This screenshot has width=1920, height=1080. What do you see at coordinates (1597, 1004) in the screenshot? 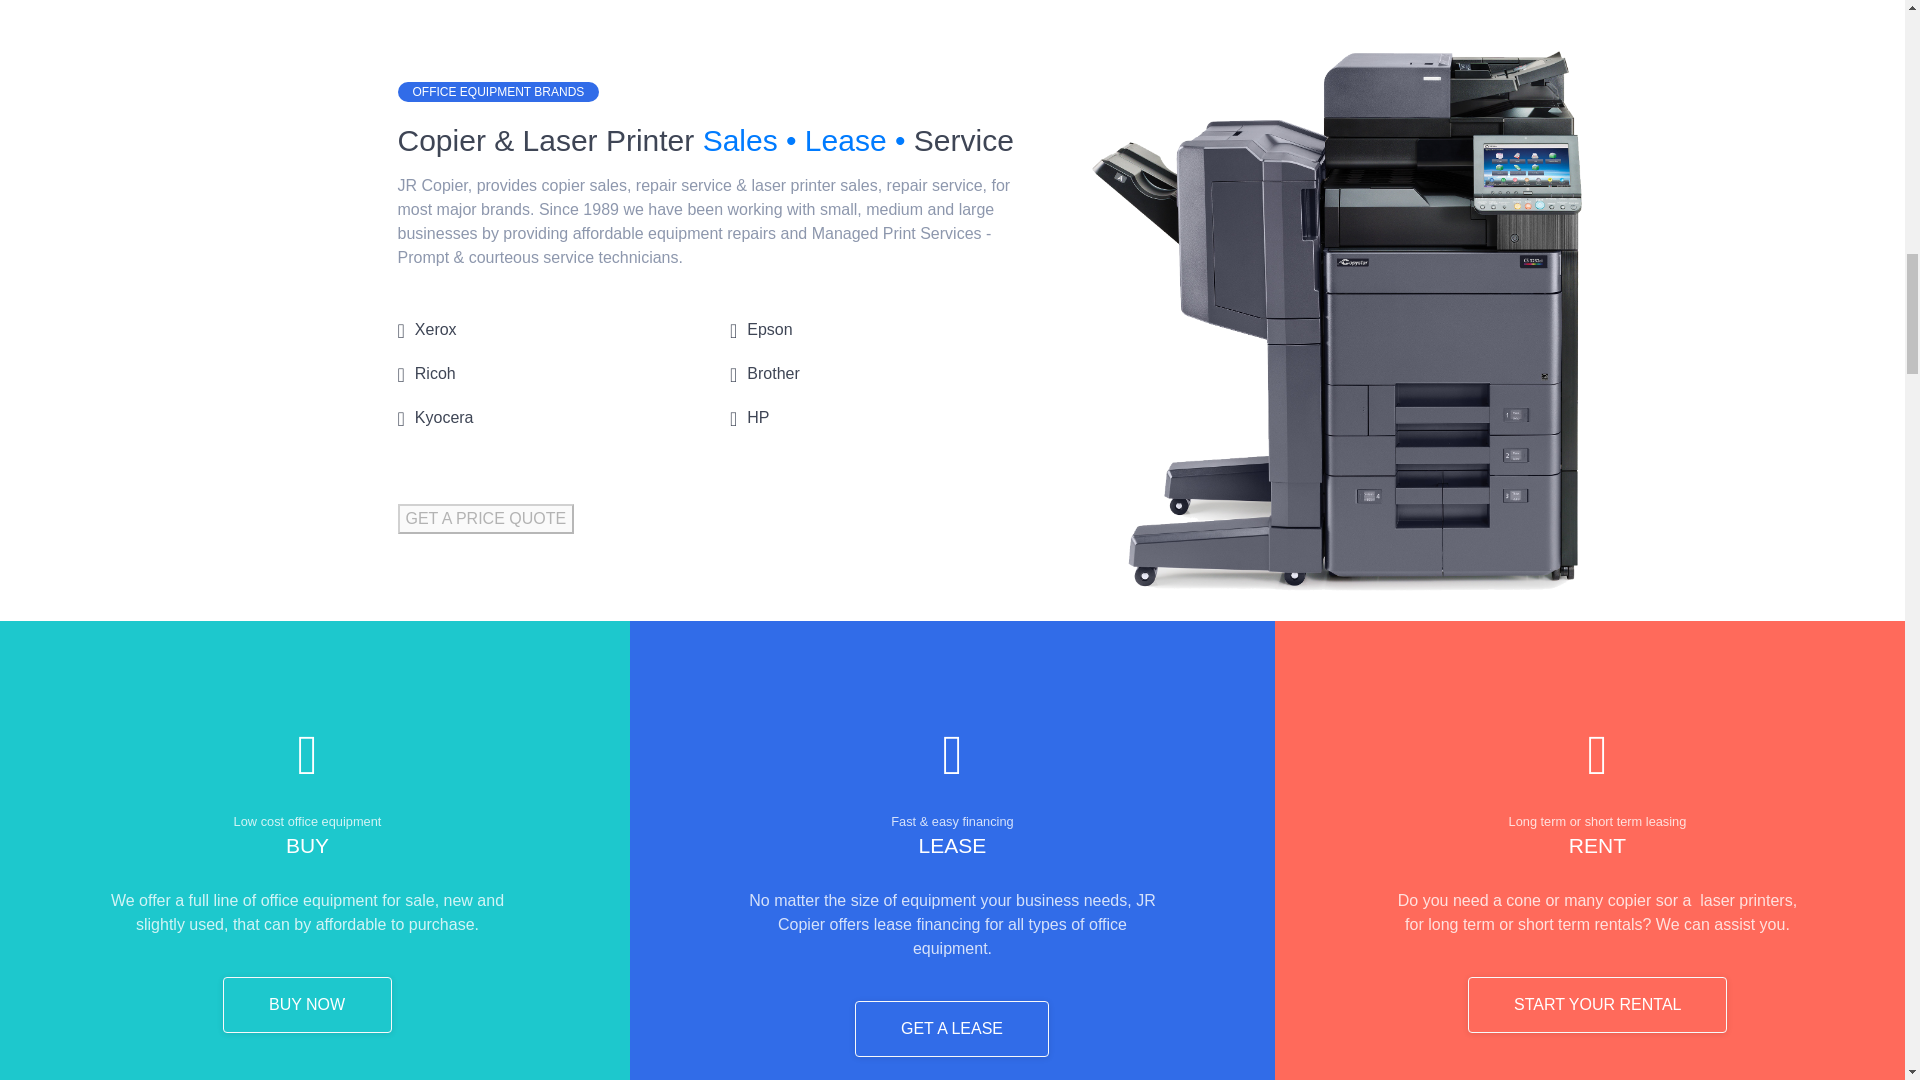
I see `START YOUR RENTAL` at bounding box center [1597, 1004].